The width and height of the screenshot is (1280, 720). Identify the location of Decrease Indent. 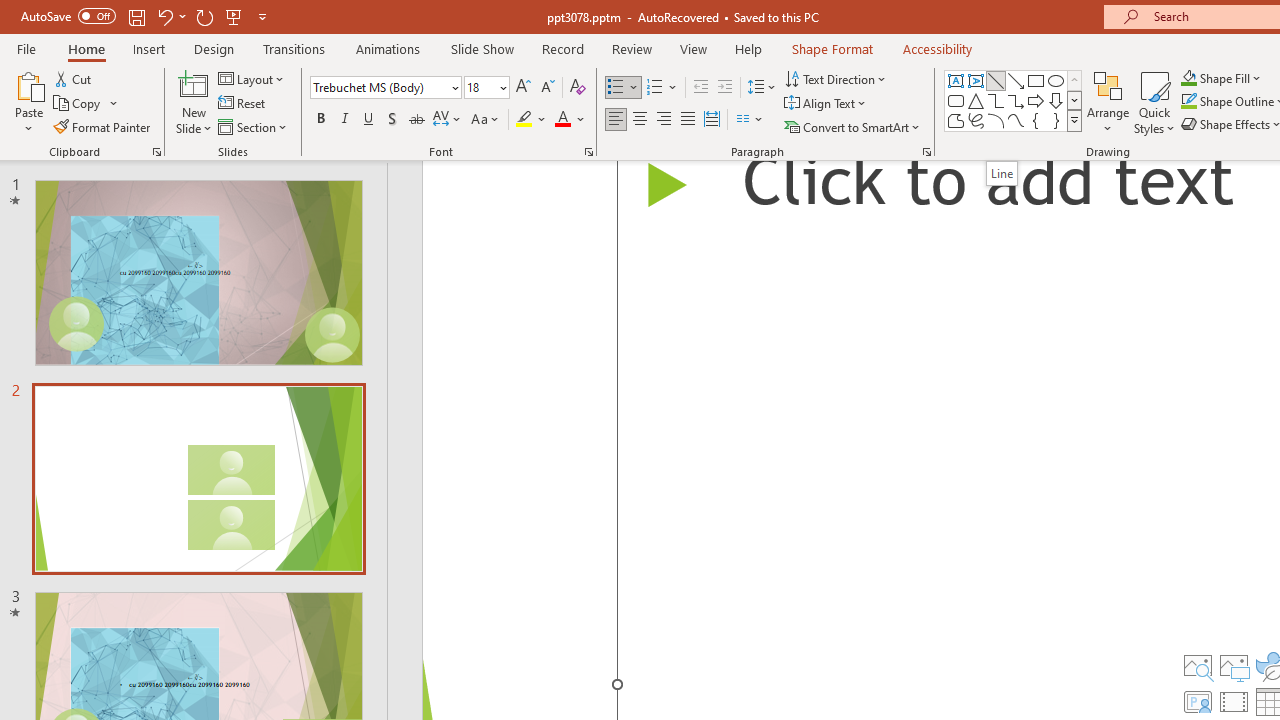
(700, 88).